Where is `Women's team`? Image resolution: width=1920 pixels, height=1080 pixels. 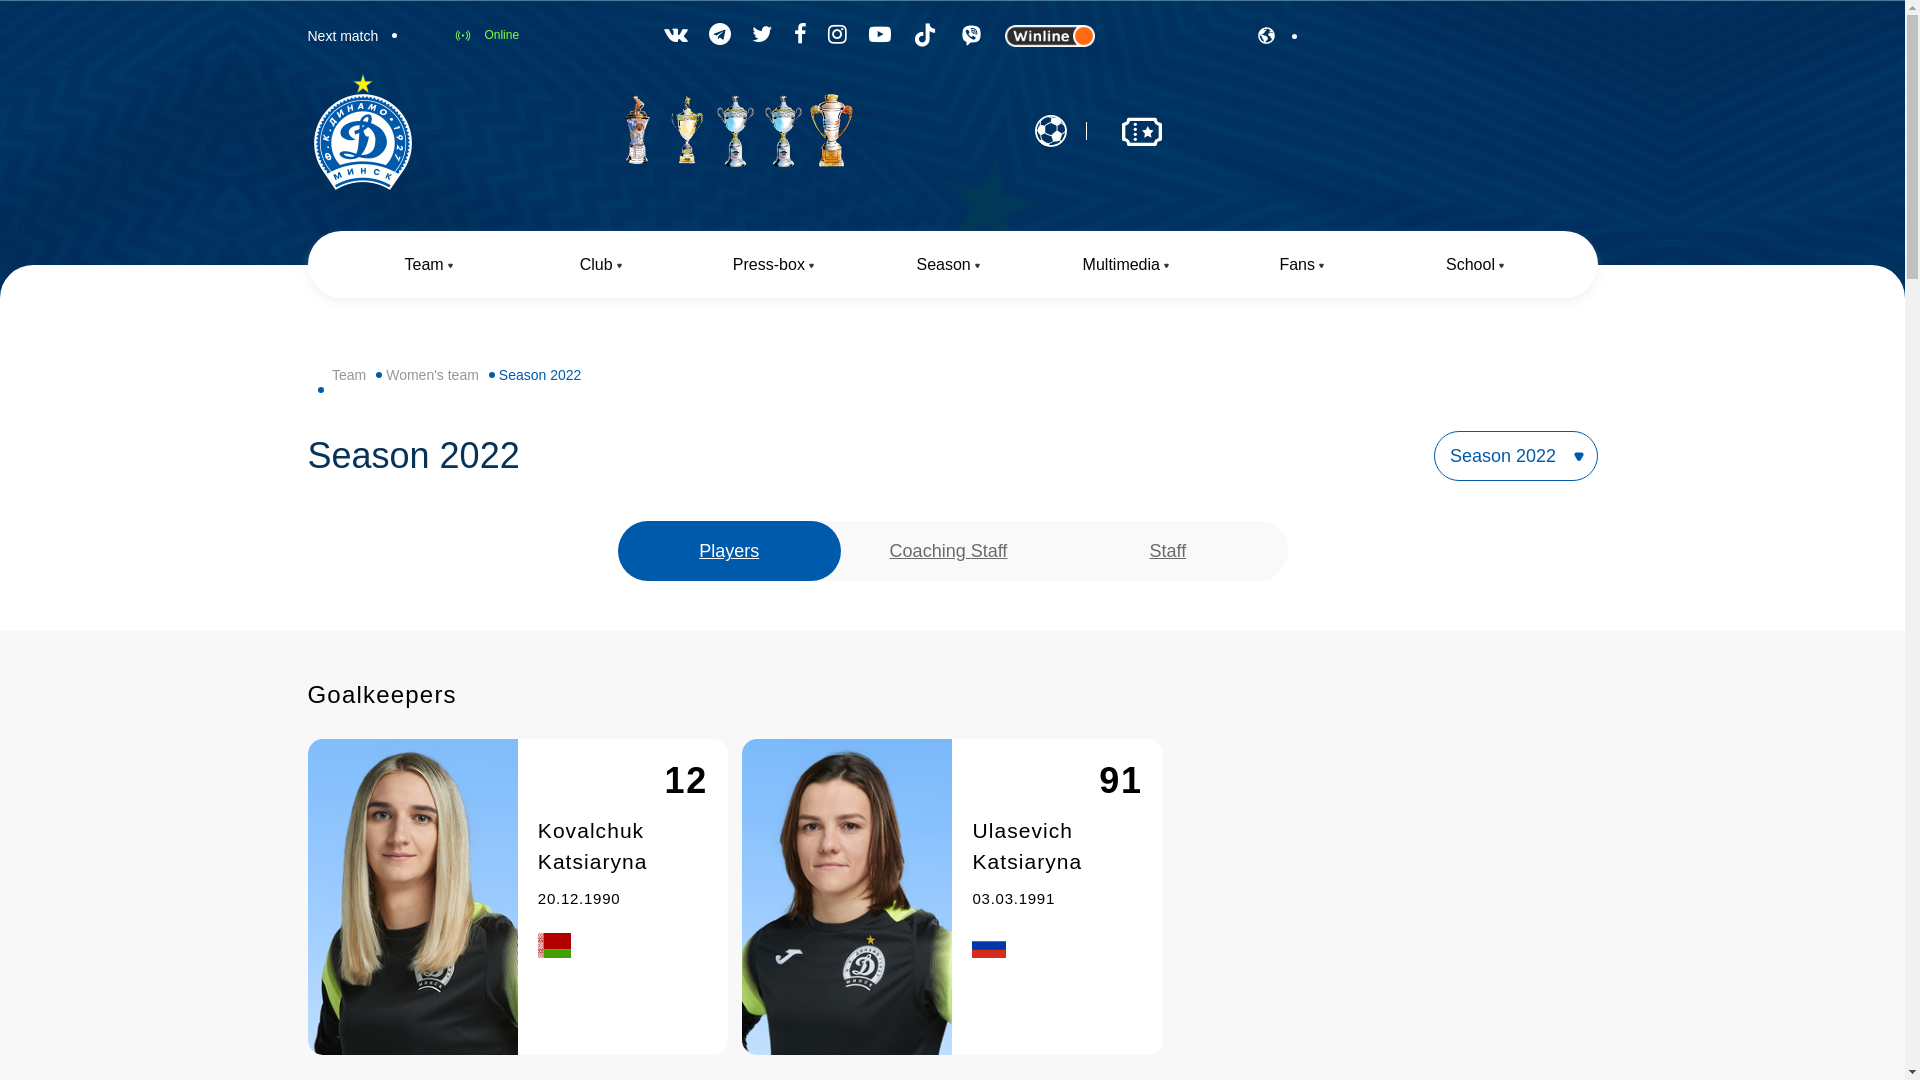 Women's team is located at coordinates (432, 375).